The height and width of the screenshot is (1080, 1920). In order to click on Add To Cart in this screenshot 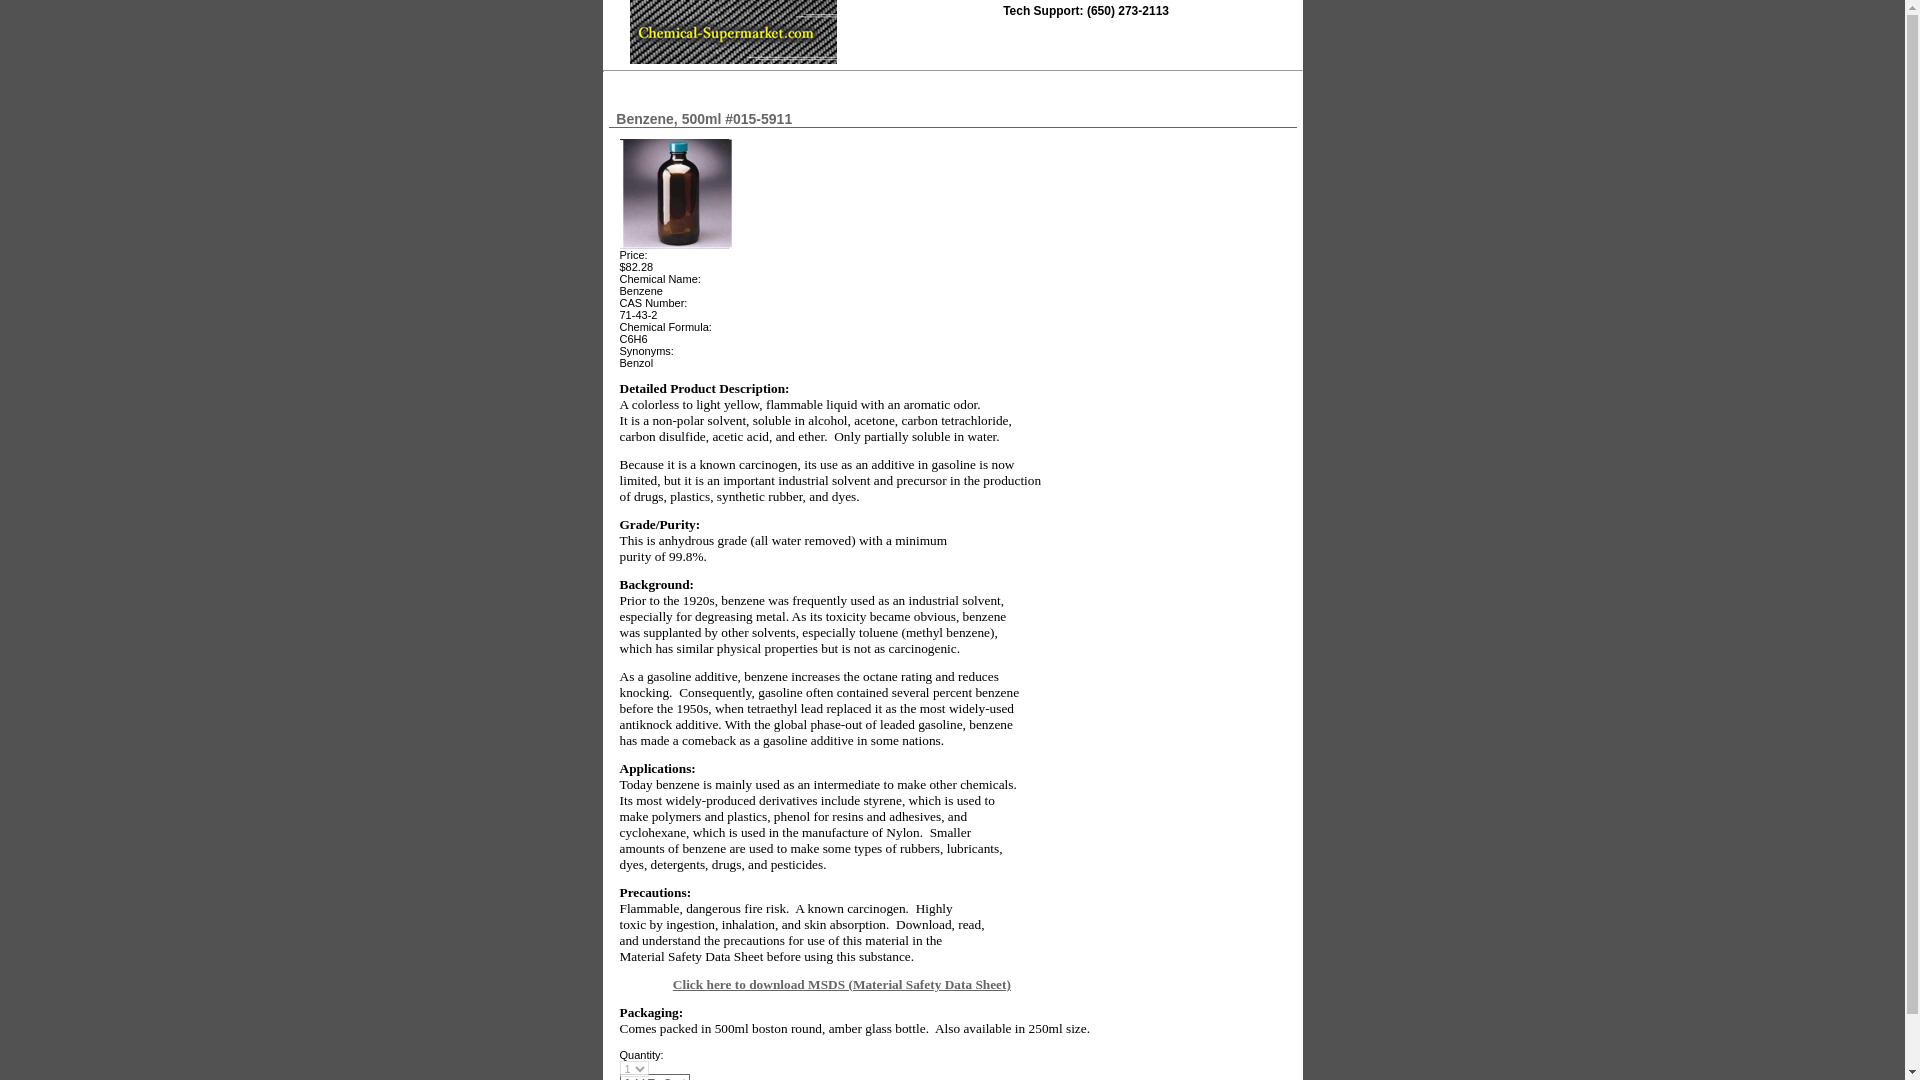, I will do `click(654, 1076)`.